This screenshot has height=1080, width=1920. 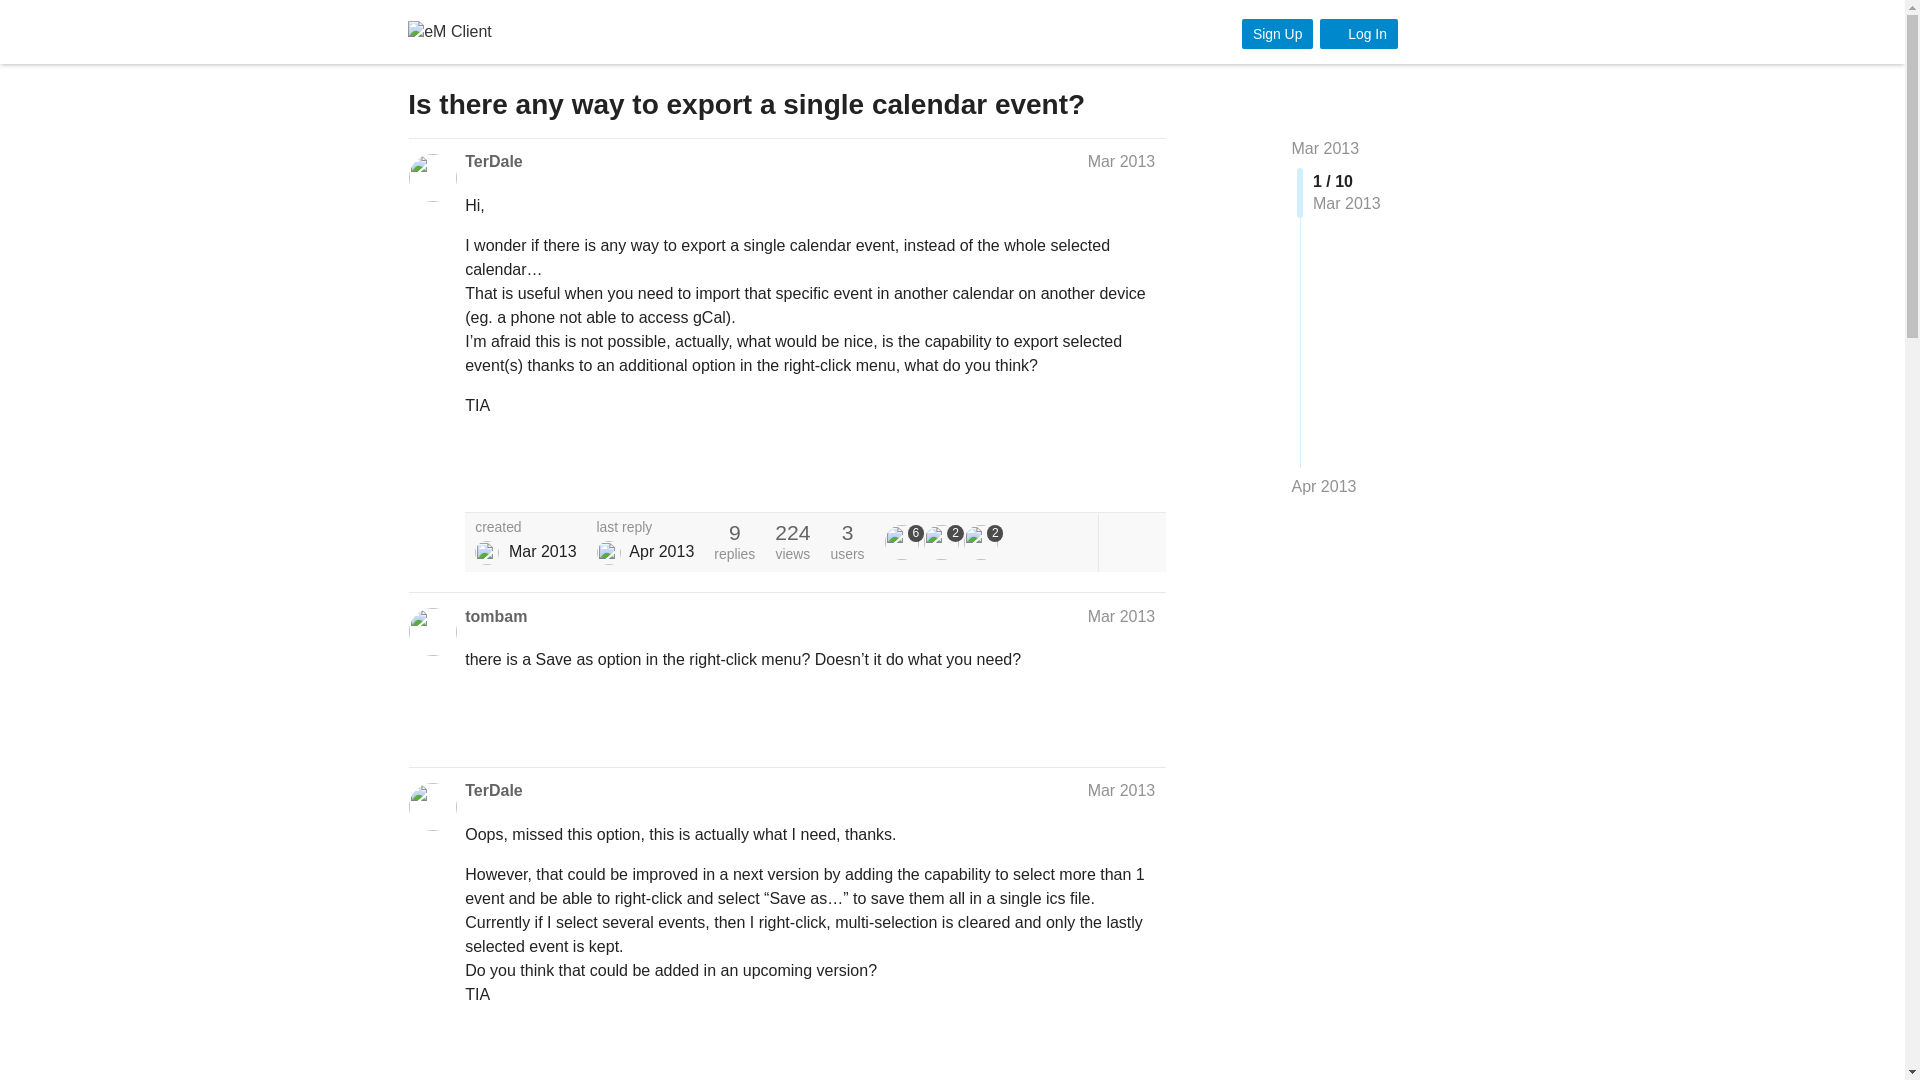 I want to click on Sign Up, so click(x=1278, y=34).